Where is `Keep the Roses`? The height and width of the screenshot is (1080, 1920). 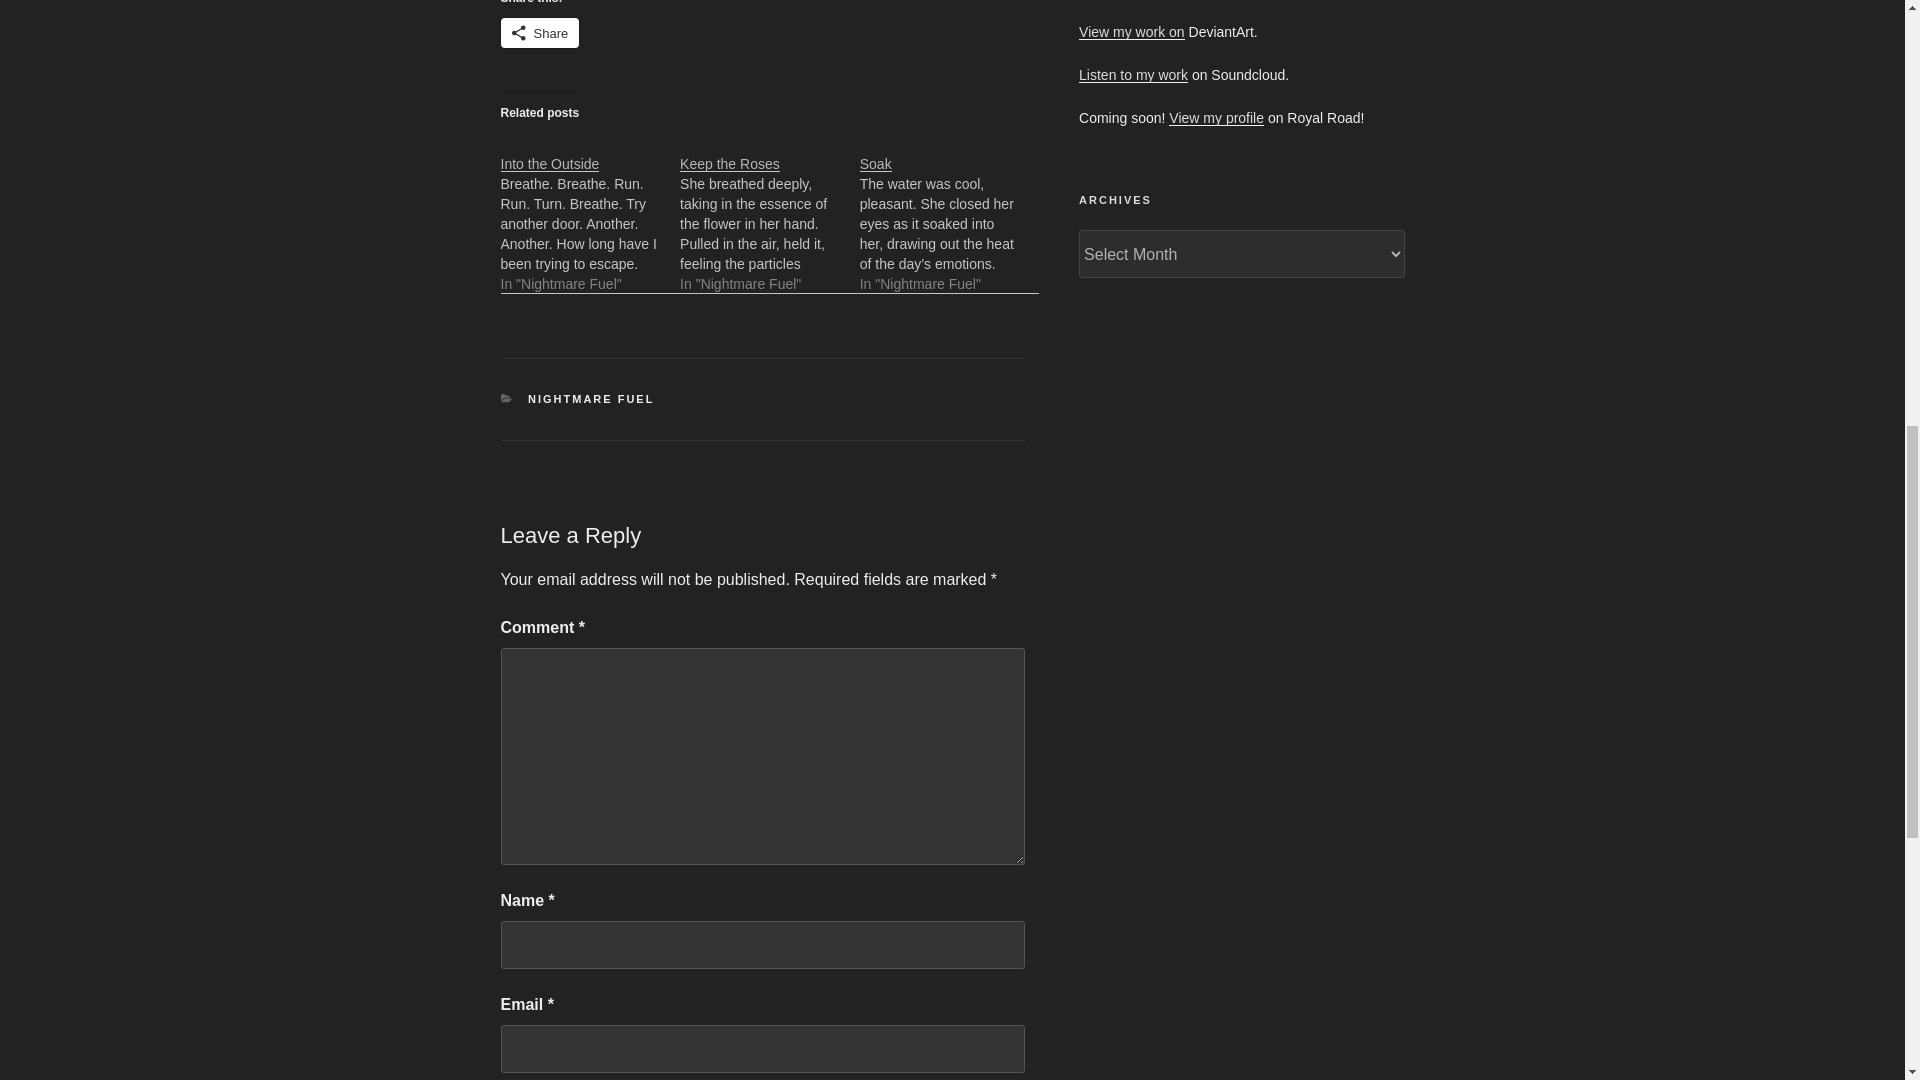
Keep the Roses is located at coordinates (729, 163).